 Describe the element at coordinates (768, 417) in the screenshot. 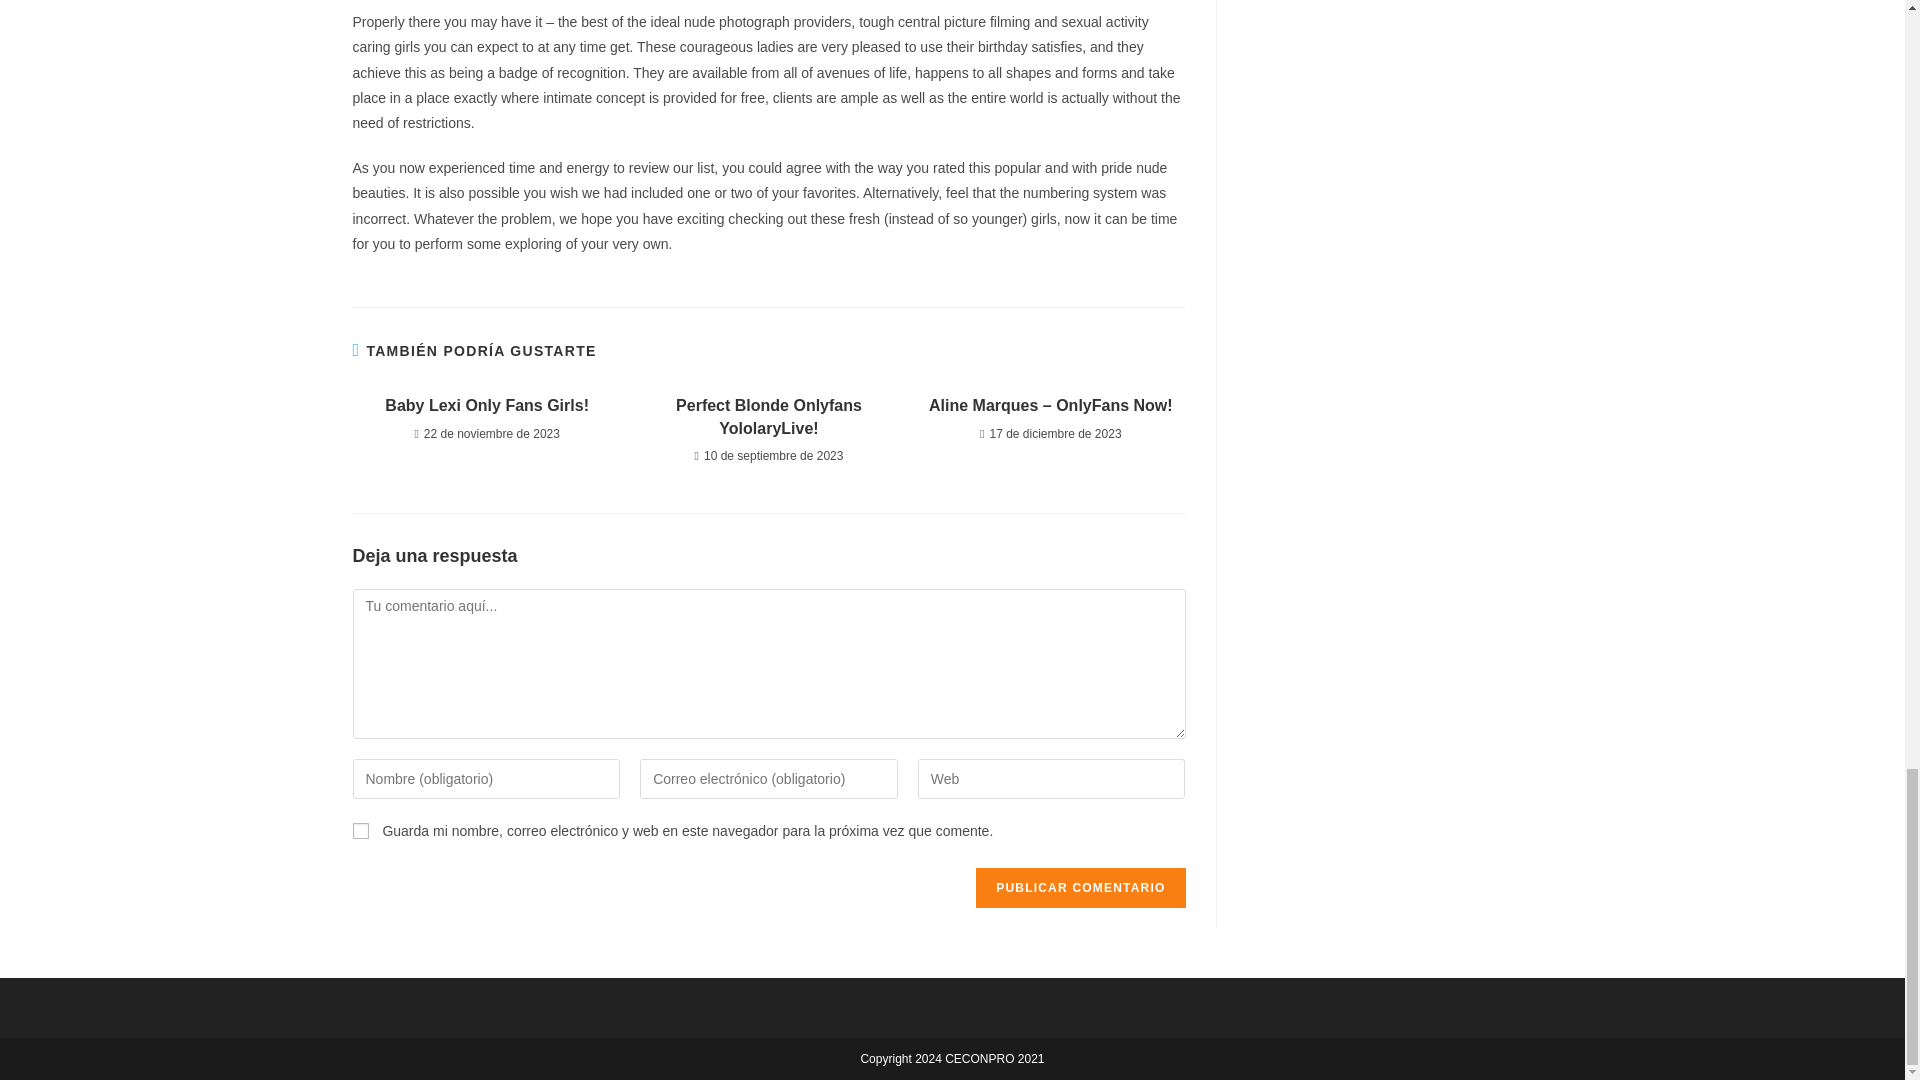

I see `Perfect Blonde Onlyfans YololaryLive!` at that location.